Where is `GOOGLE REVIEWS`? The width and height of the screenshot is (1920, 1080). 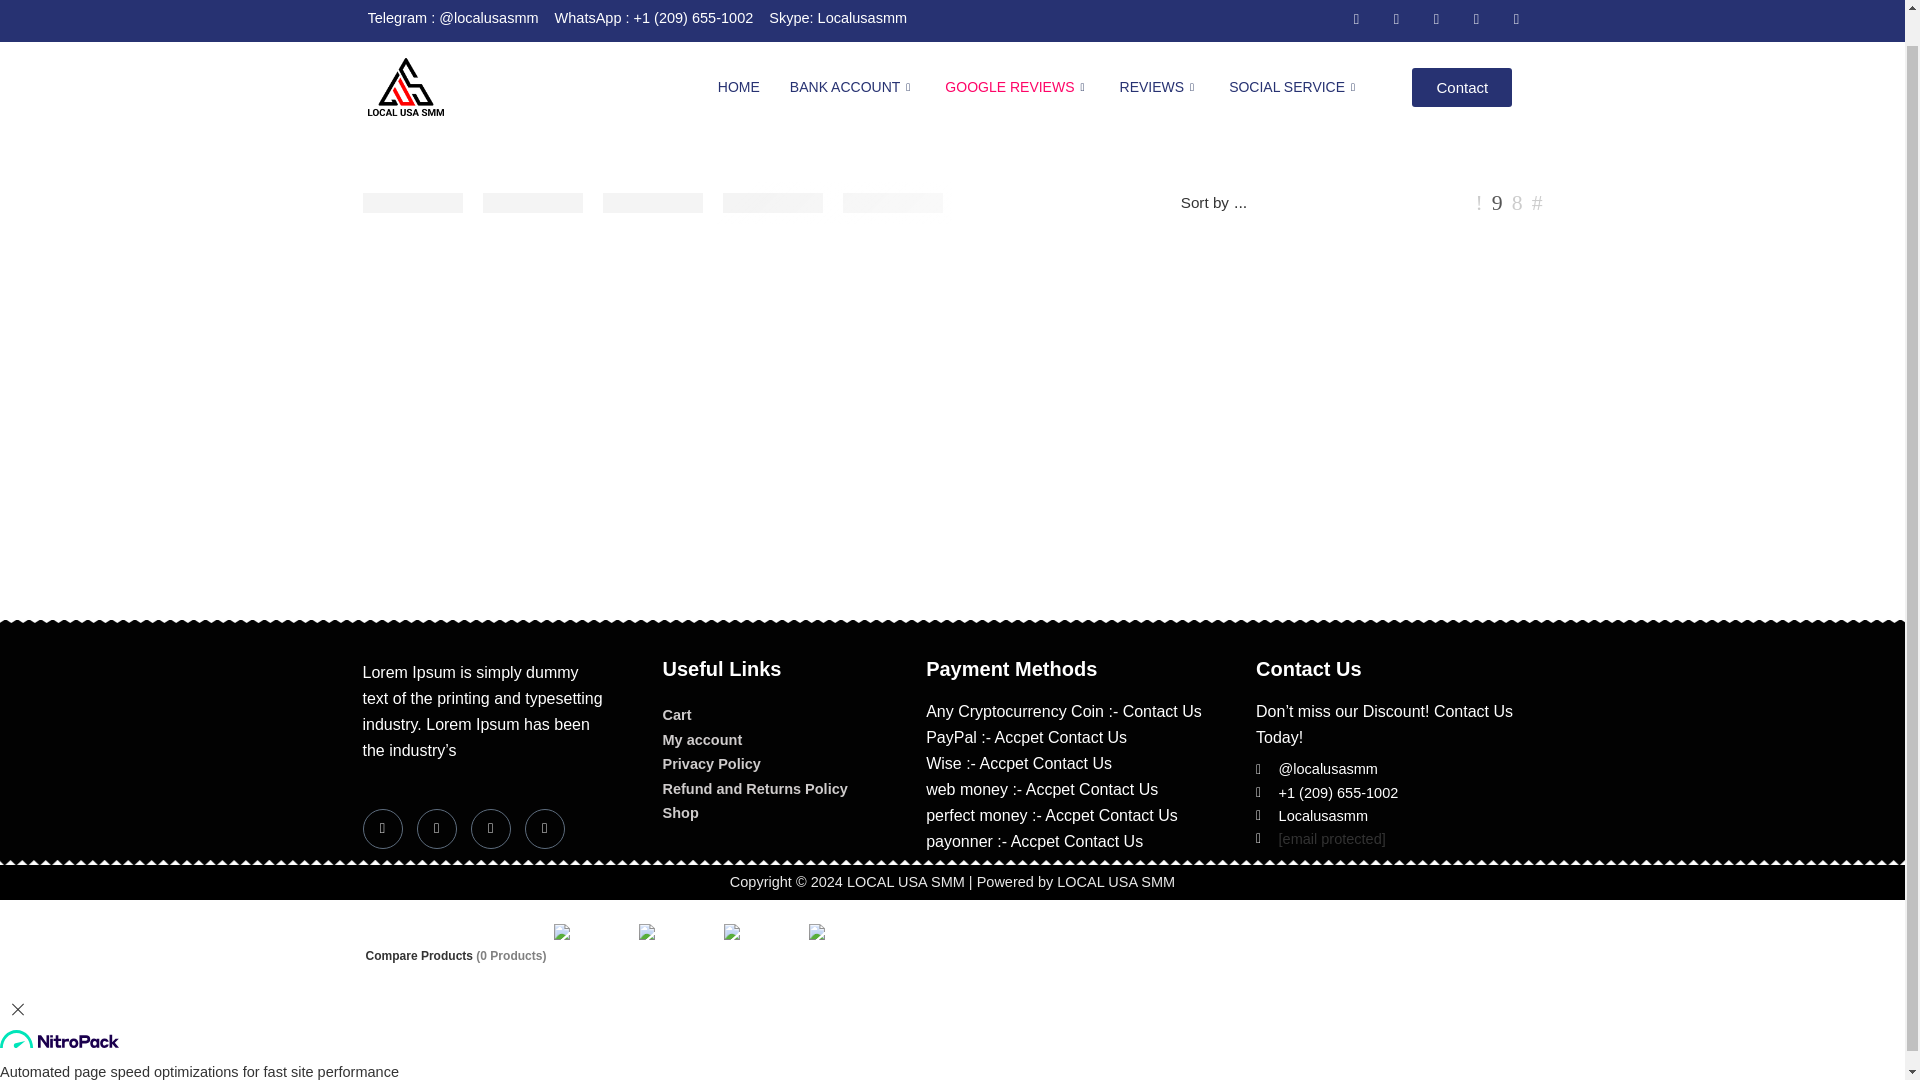
GOOGLE REVIEWS is located at coordinates (1016, 86).